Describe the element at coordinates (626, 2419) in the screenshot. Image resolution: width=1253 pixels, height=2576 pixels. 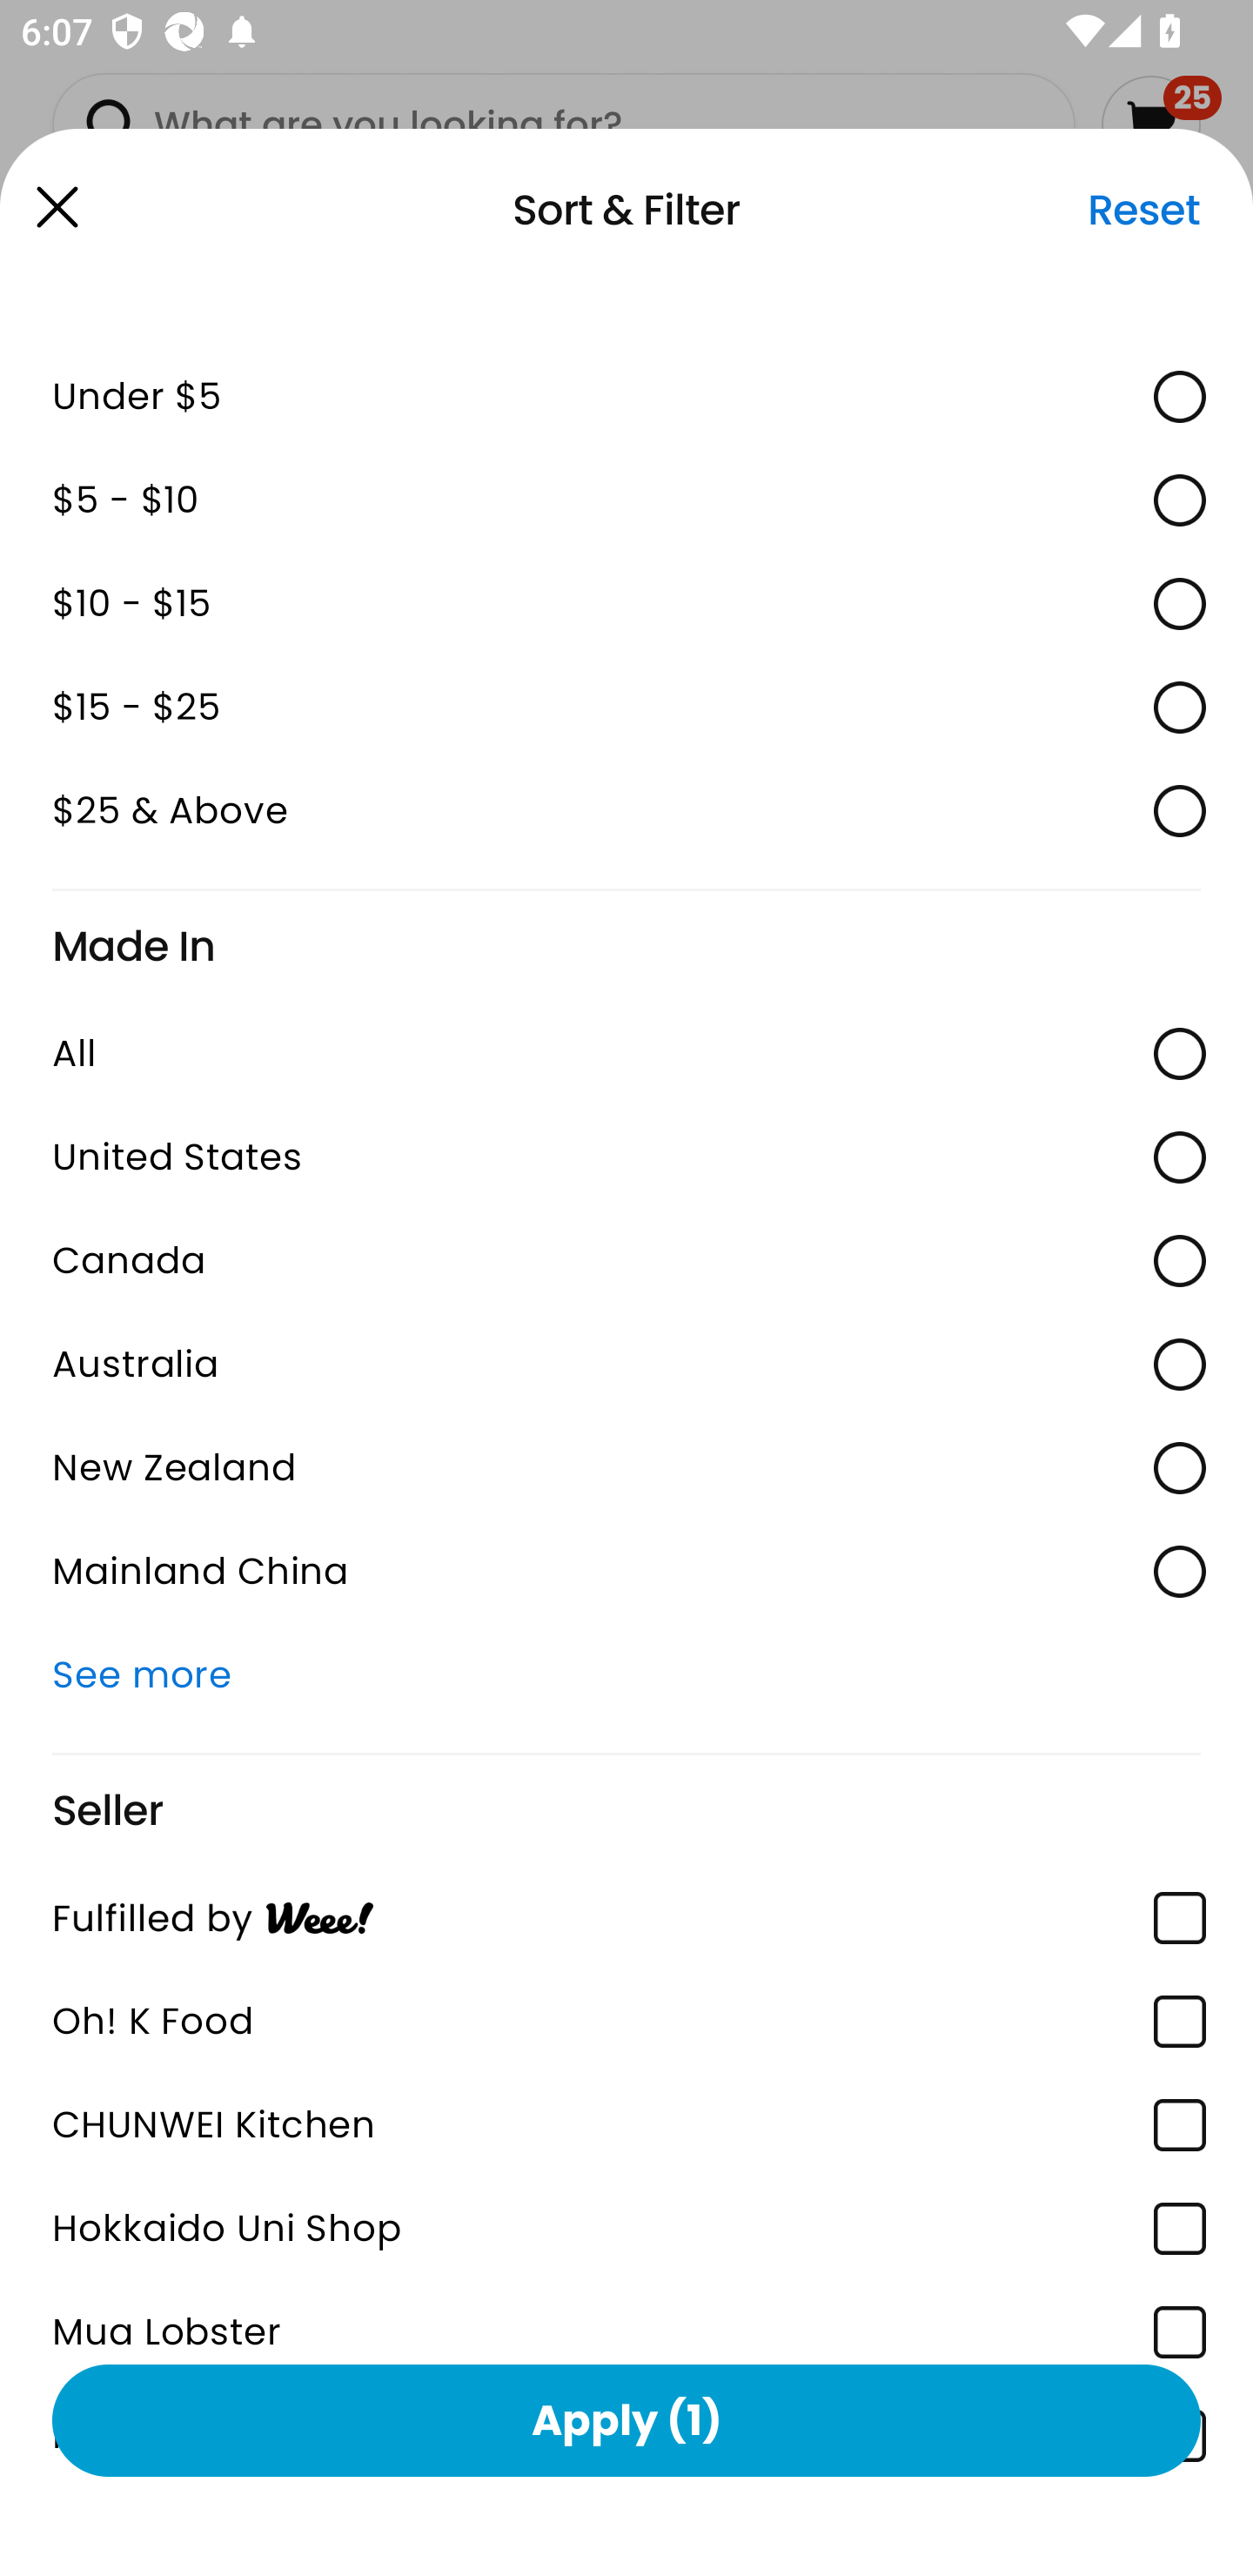
I see `Apply (1)` at that location.